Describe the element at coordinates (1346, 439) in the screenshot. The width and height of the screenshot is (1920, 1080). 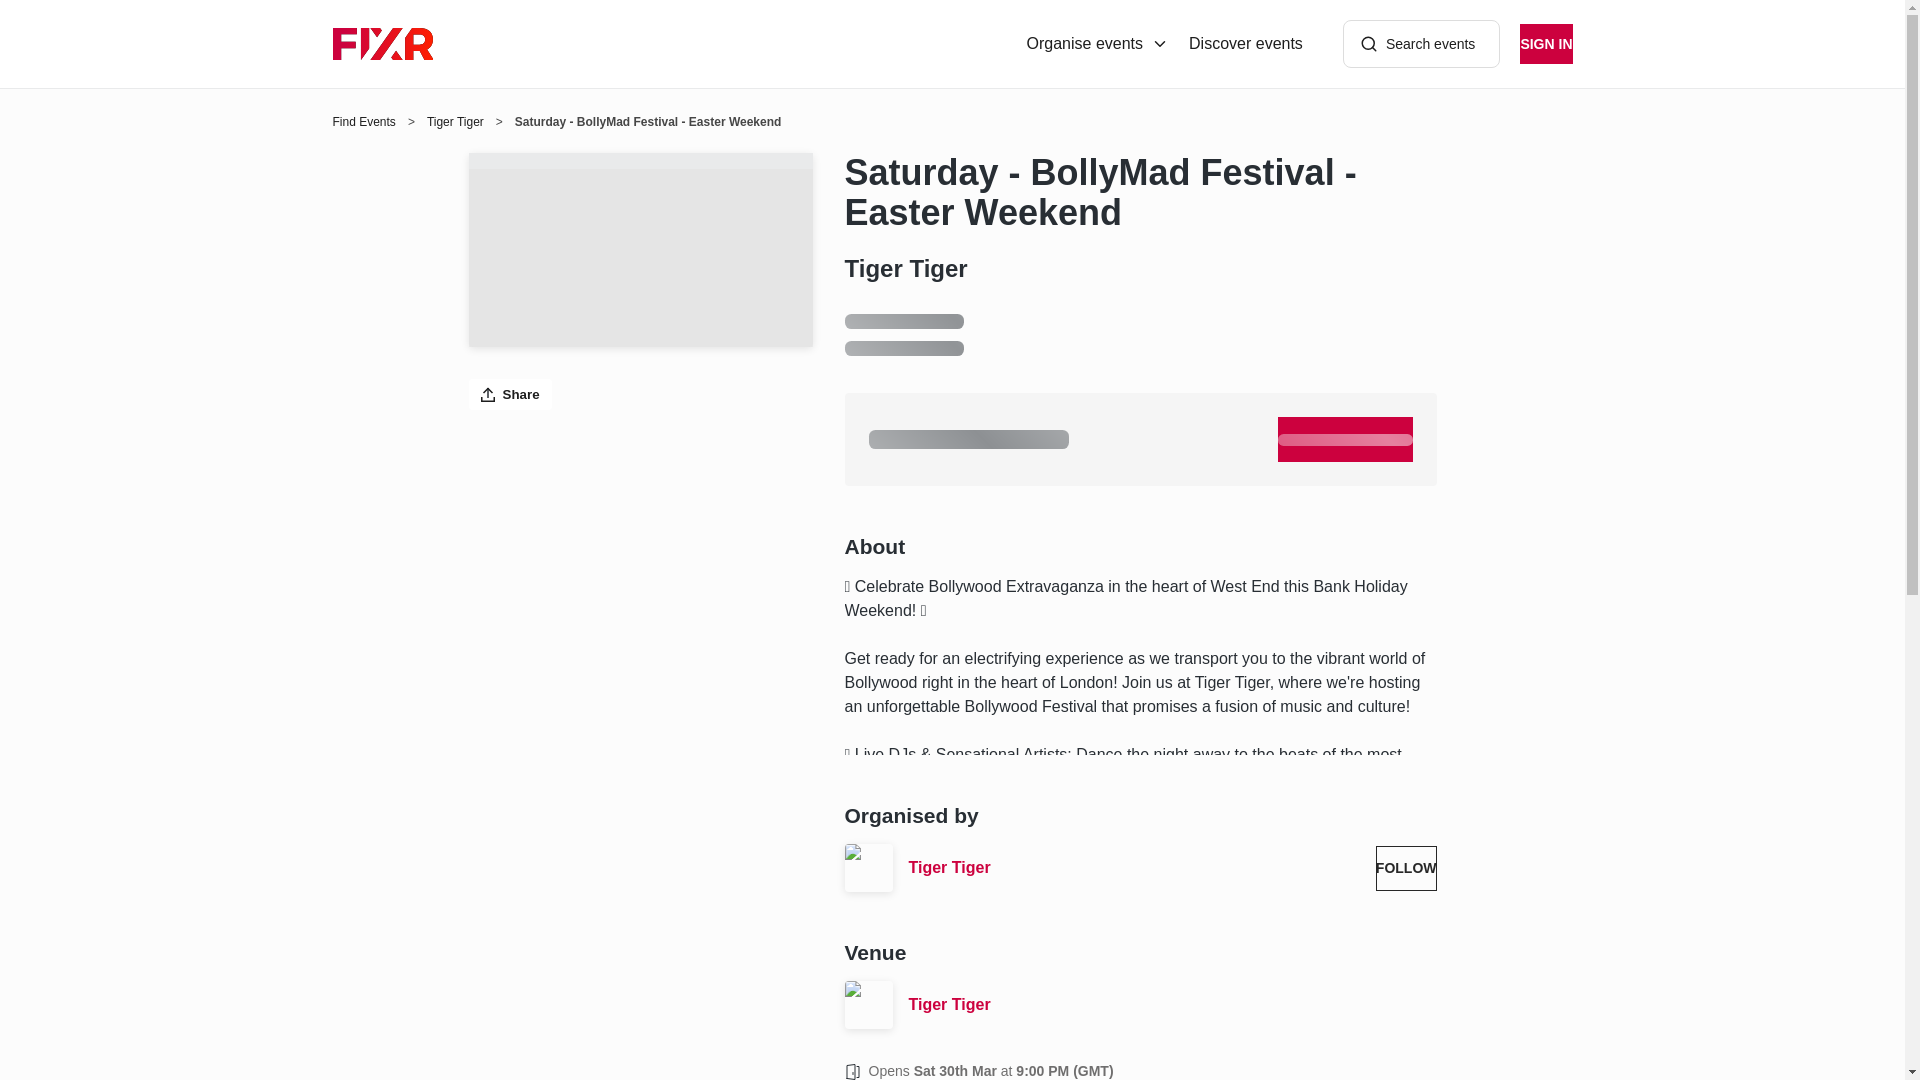
I see `PLACEHOLDER TEXT` at that location.